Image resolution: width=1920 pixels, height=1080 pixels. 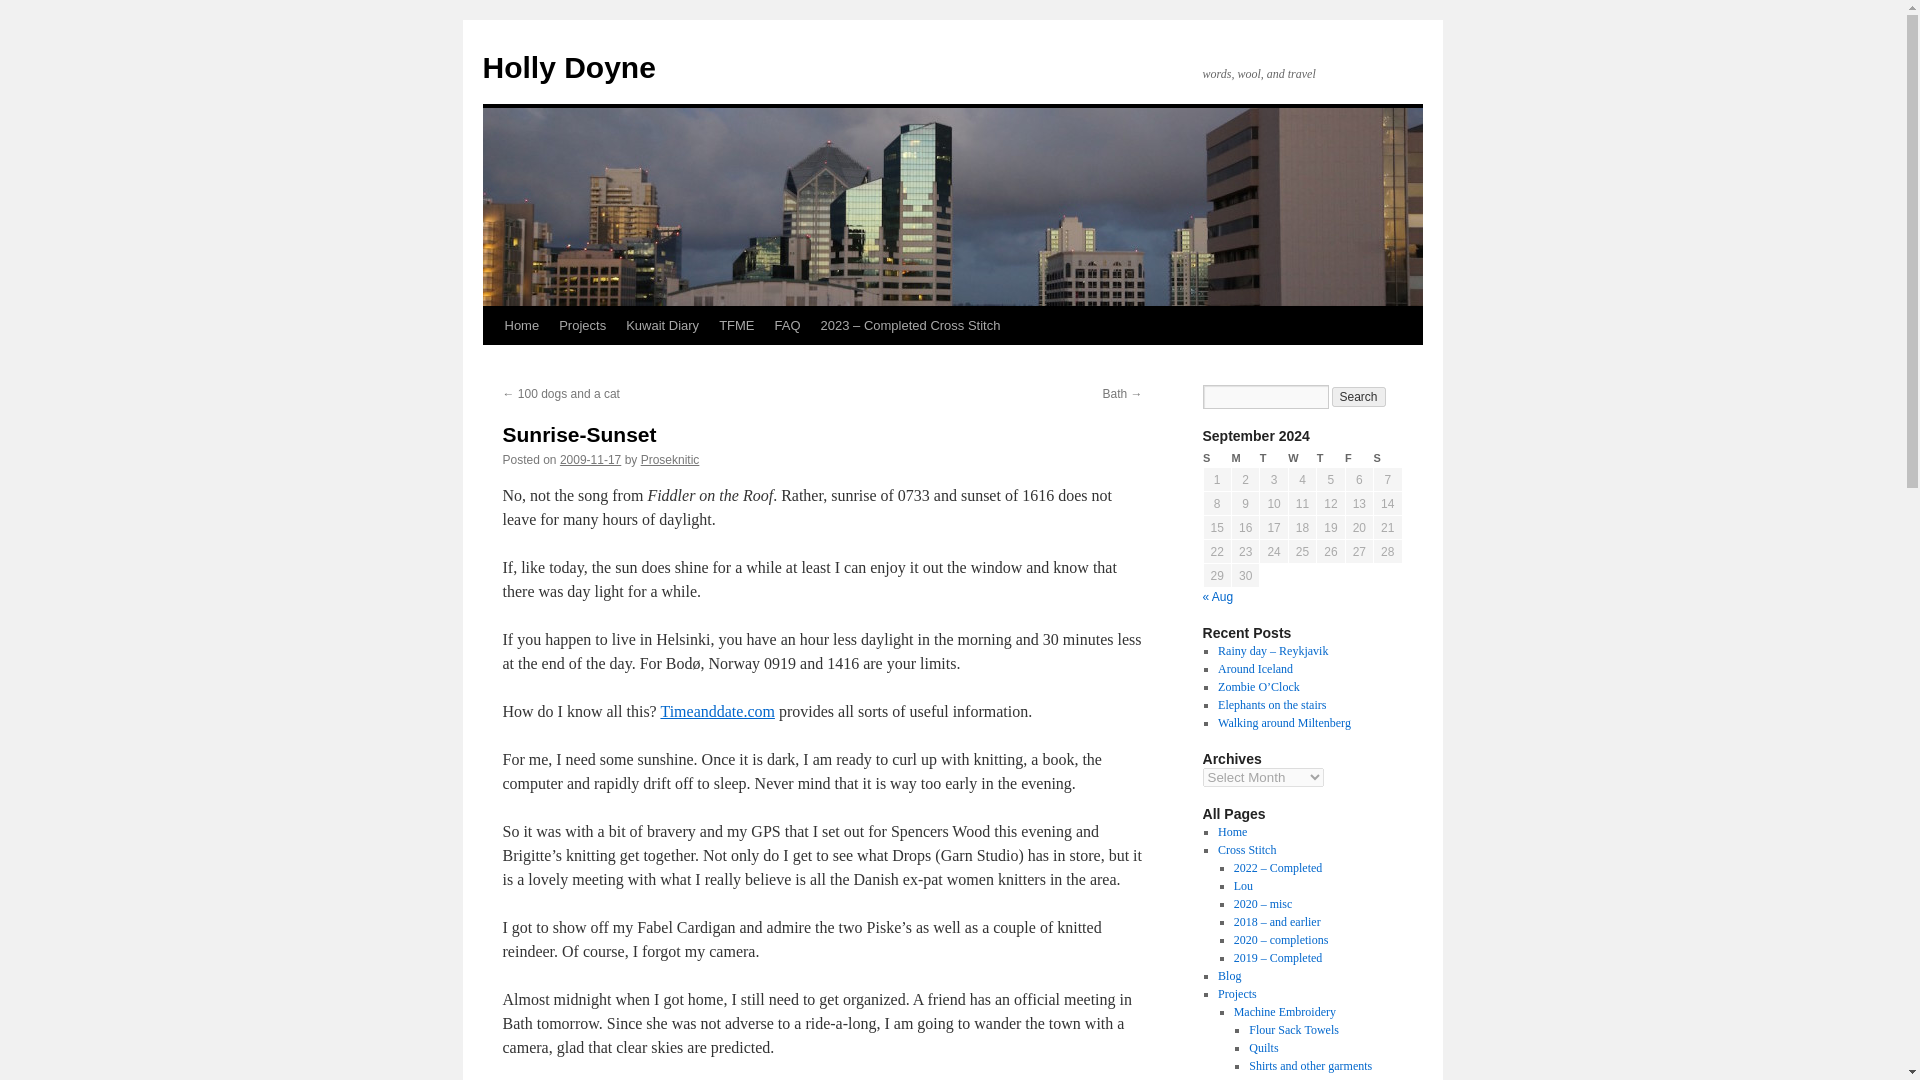 What do you see at coordinates (1272, 704) in the screenshot?
I see `Elephants on the stairs` at bounding box center [1272, 704].